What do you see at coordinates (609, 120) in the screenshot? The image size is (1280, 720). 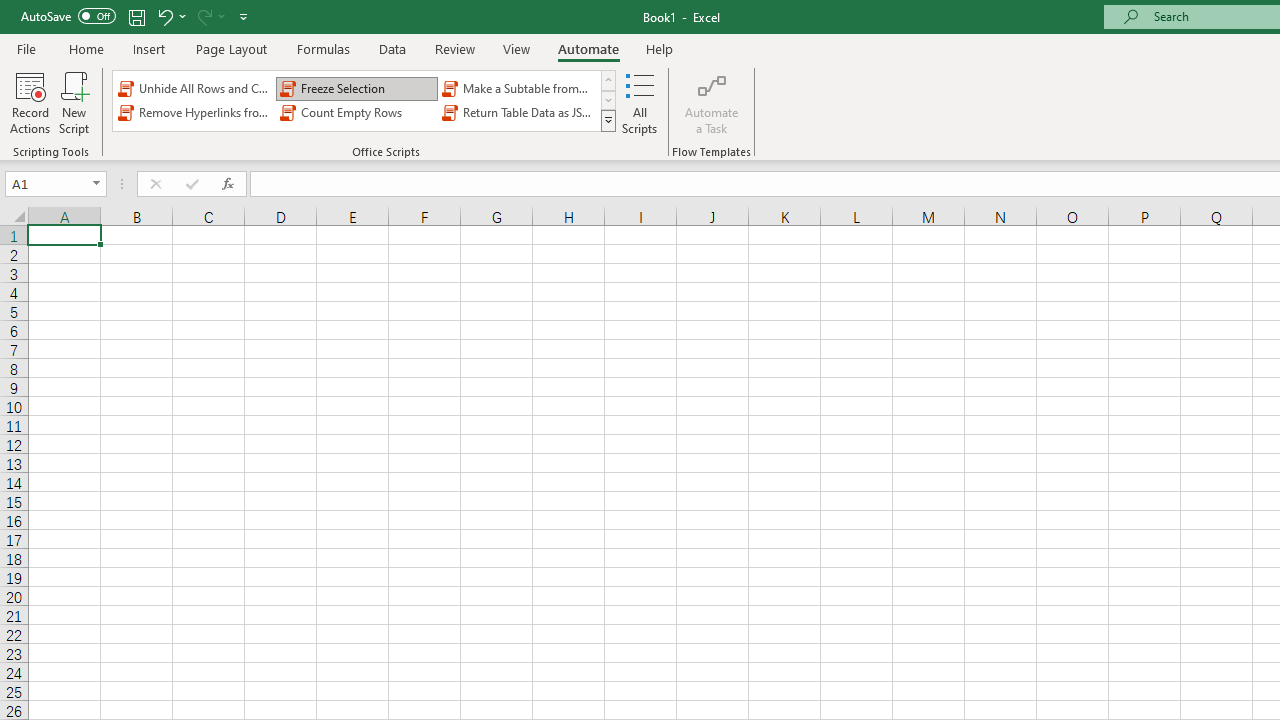 I see `Class: NetUIImage` at bounding box center [609, 120].